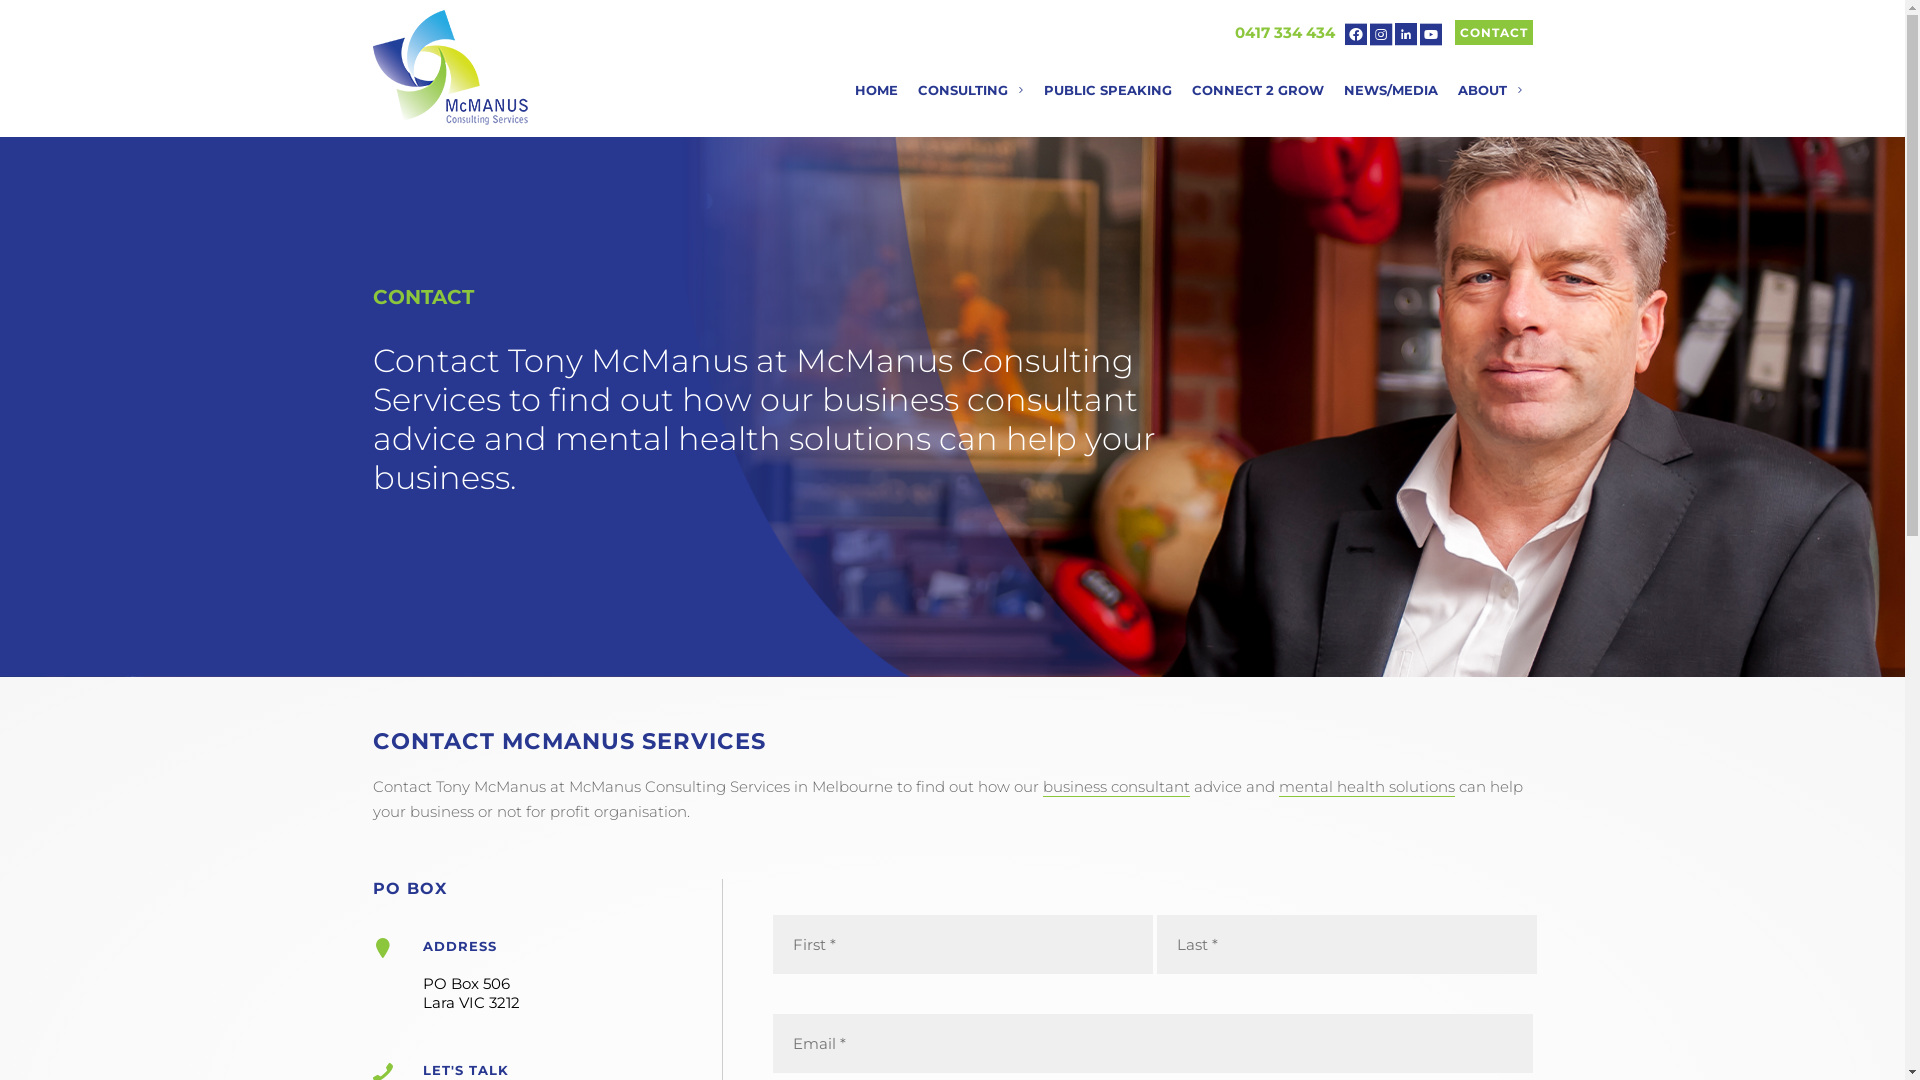  Describe the element at coordinates (1116, 787) in the screenshot. I see `business consultant` at that location.